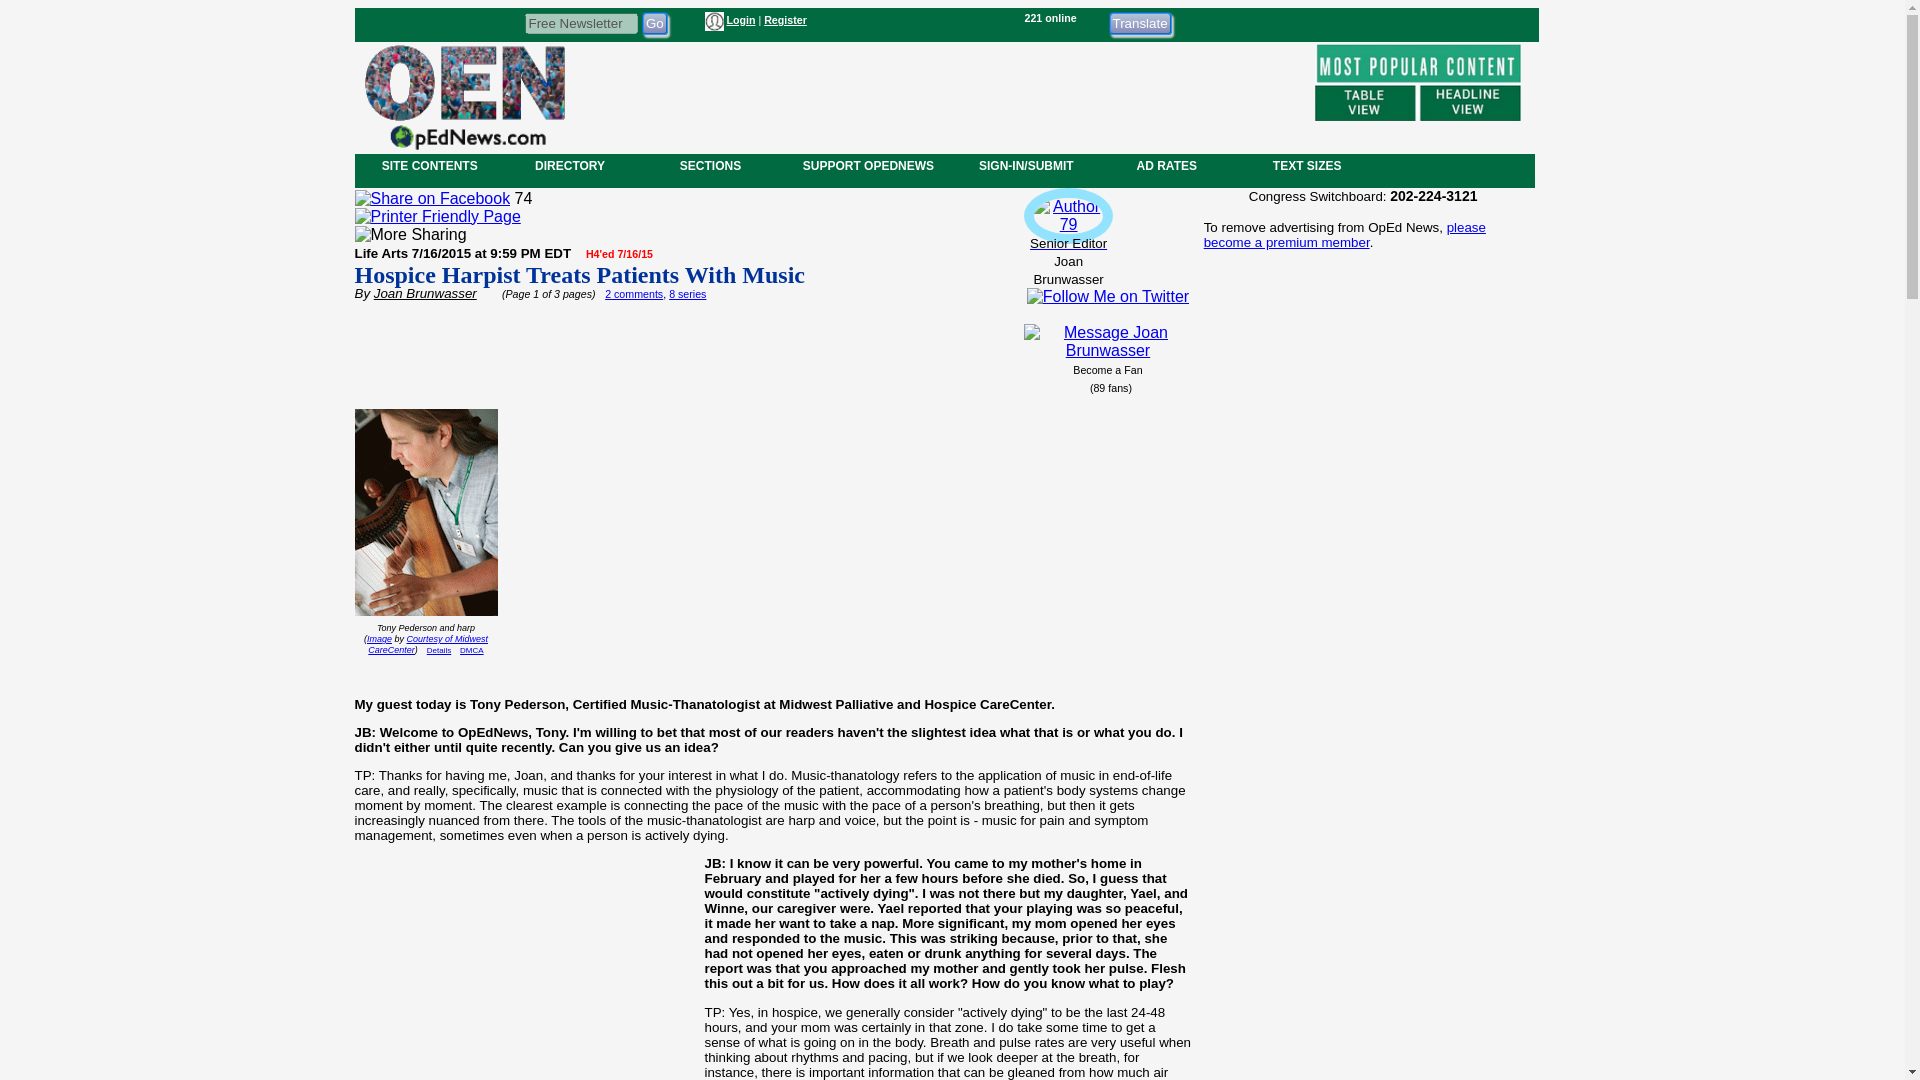 Image resolution: width=1920 pixels, height=1080 pixels. I want to click on Courtesy of Midwest CareCenter, so click(428, 644).